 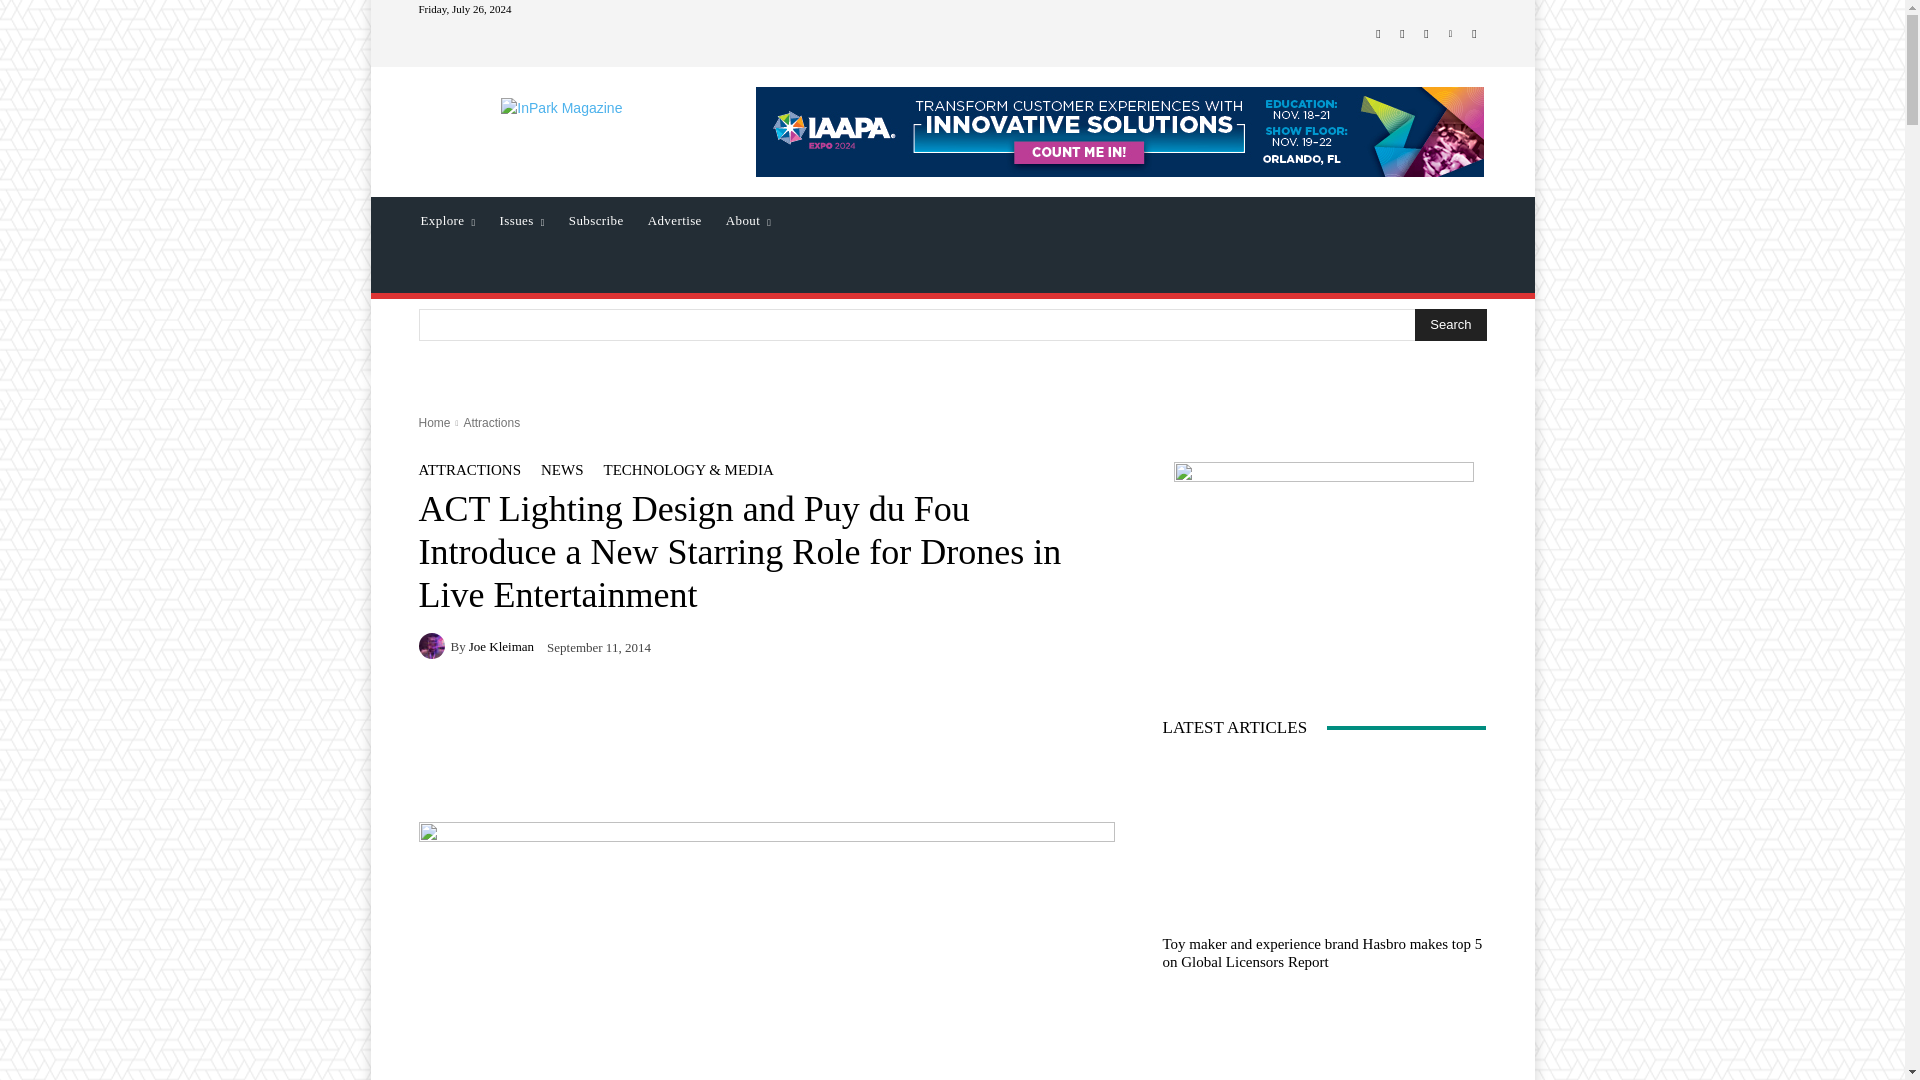 I want to click on Joe Kleiman, so click(x=434, y=645).